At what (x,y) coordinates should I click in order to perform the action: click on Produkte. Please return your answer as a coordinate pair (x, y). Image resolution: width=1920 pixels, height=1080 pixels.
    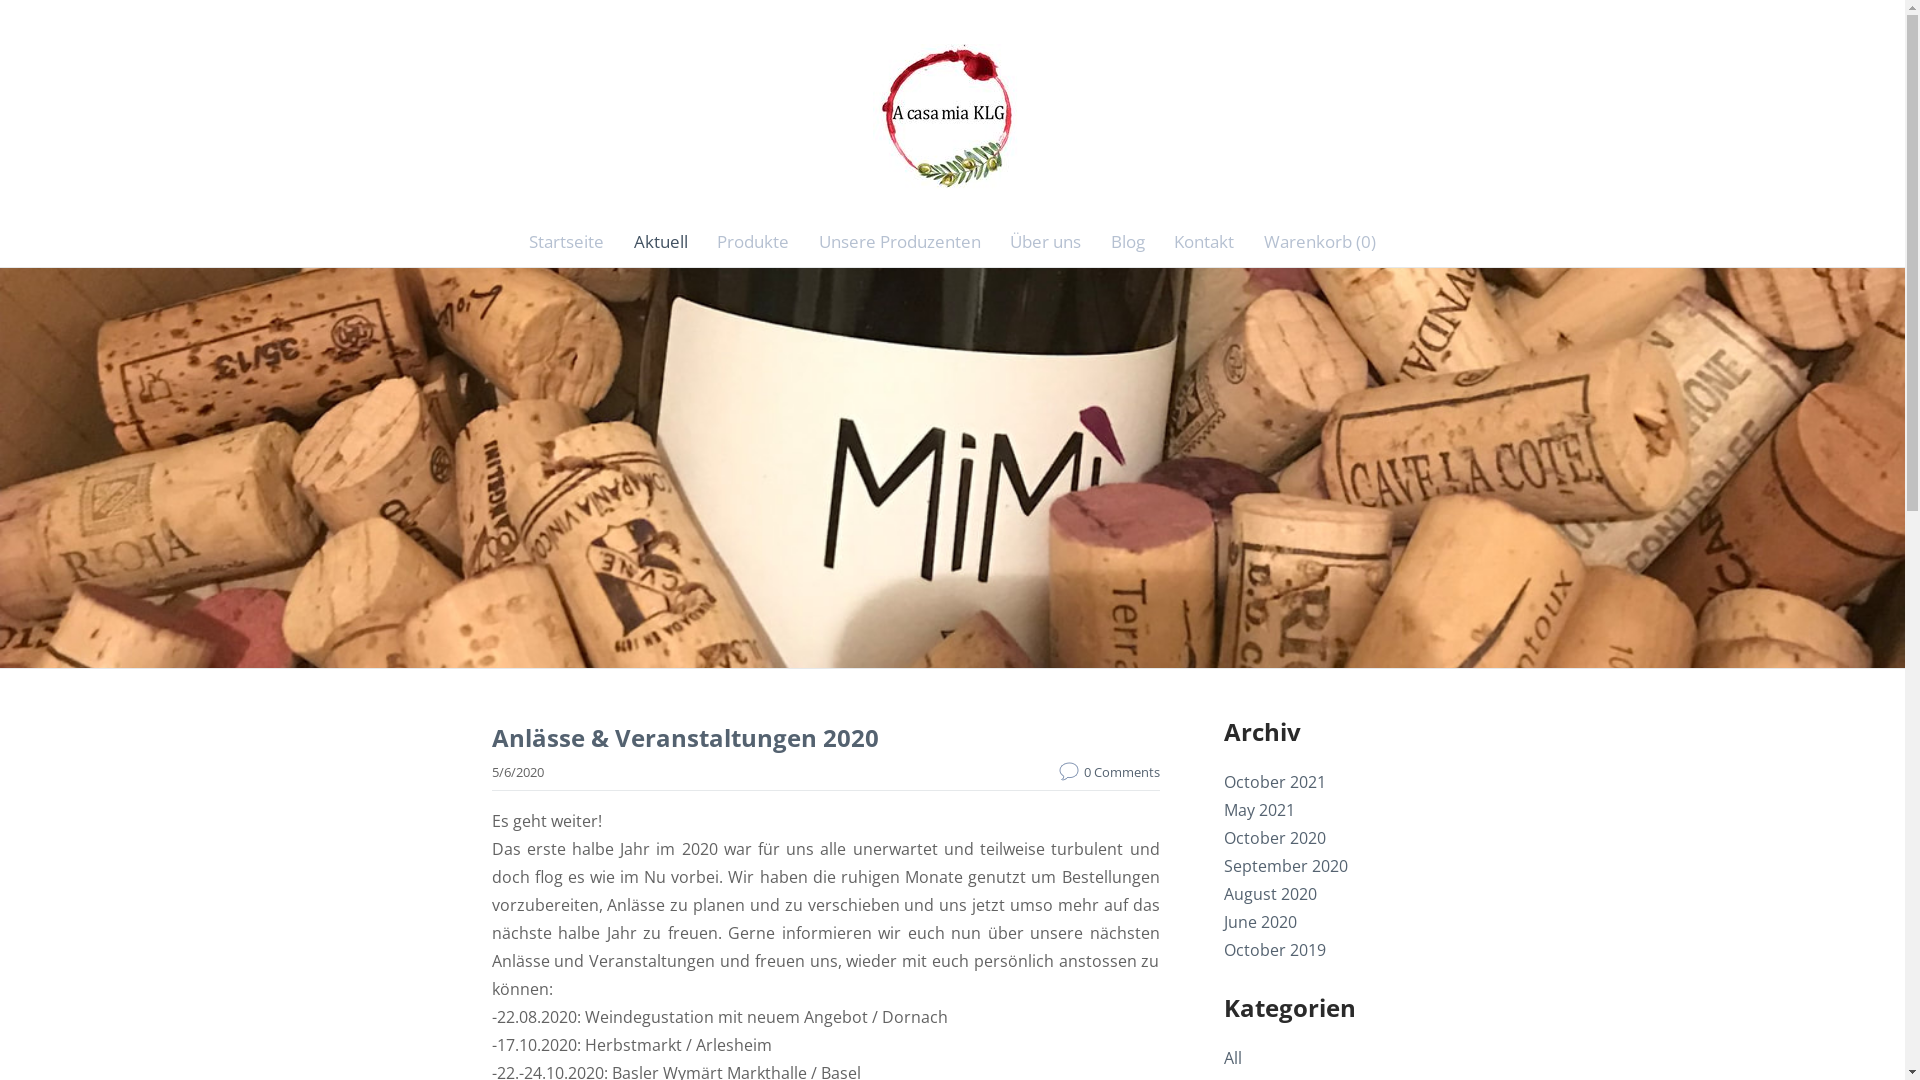
    Looking at the image, I should click on (753, 242).